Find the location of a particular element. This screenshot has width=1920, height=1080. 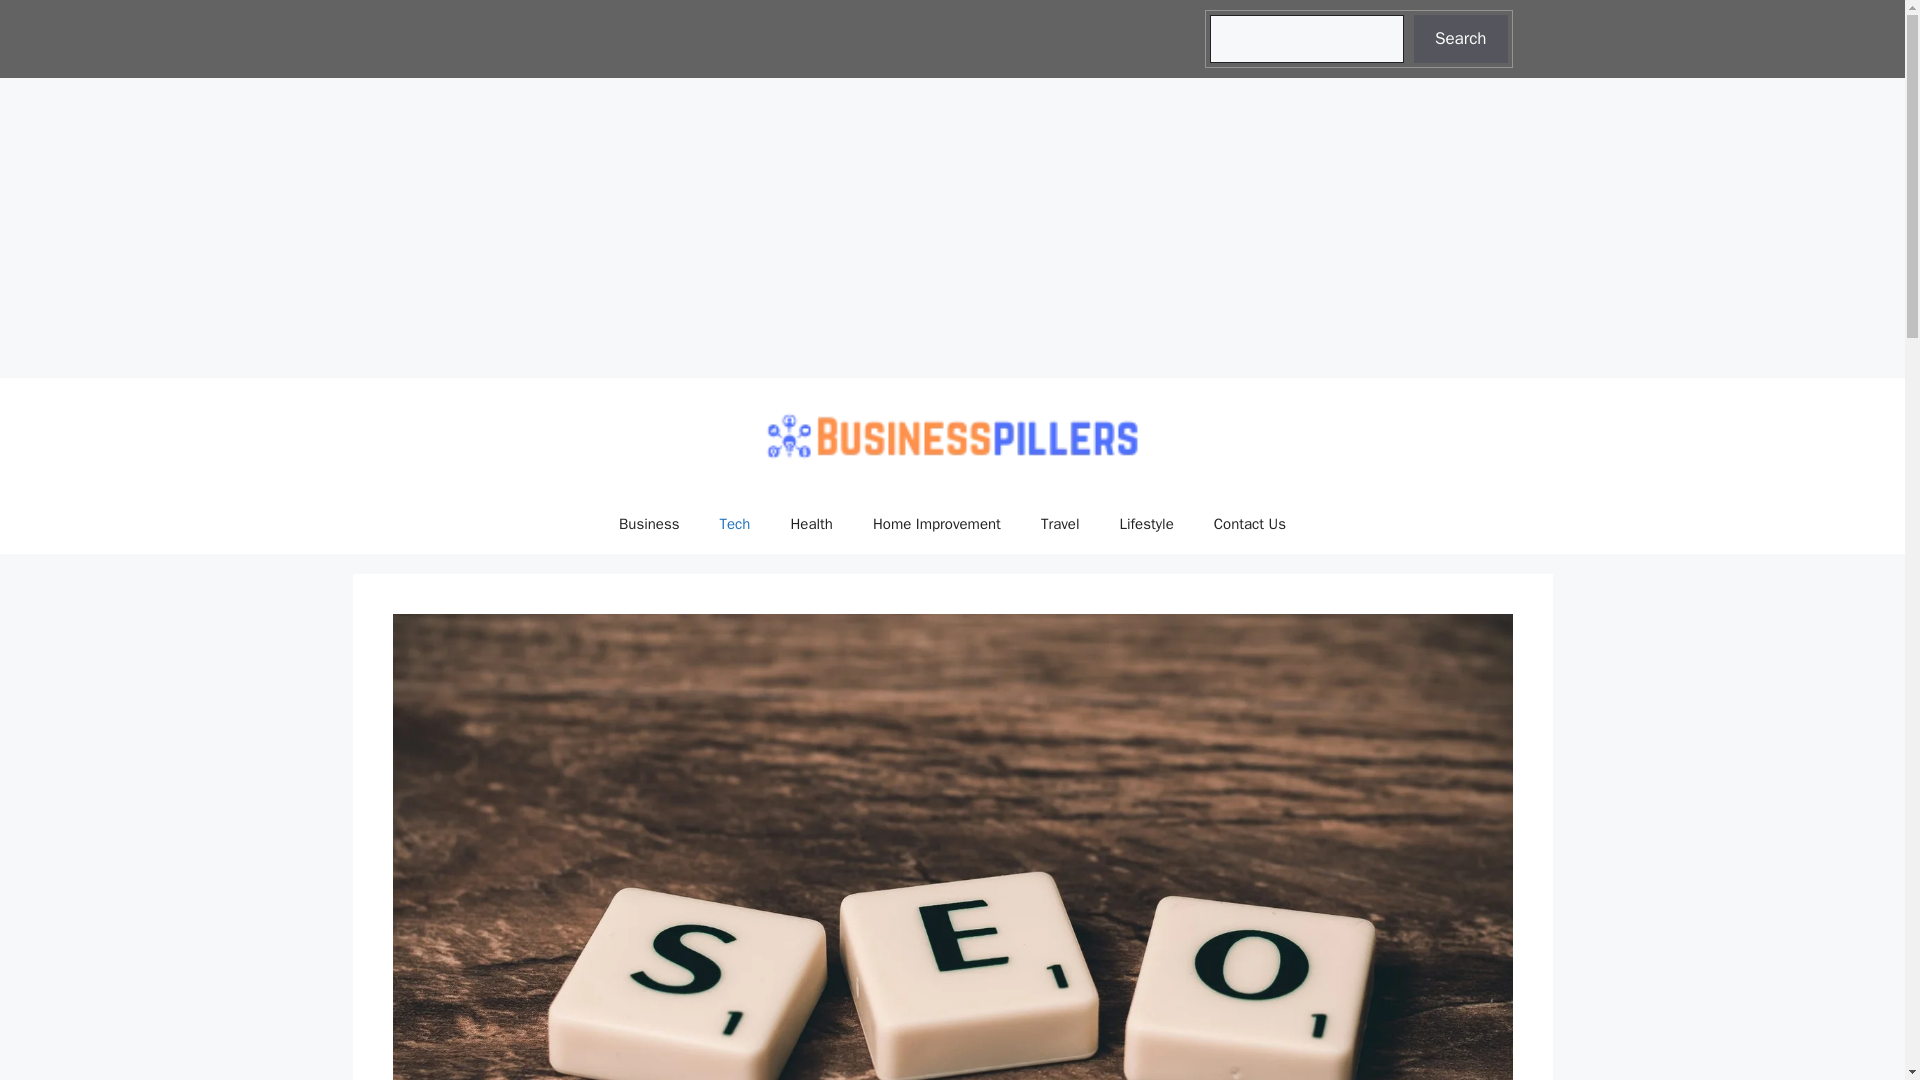

Lifestyle is located at coordinates (1147, 524).